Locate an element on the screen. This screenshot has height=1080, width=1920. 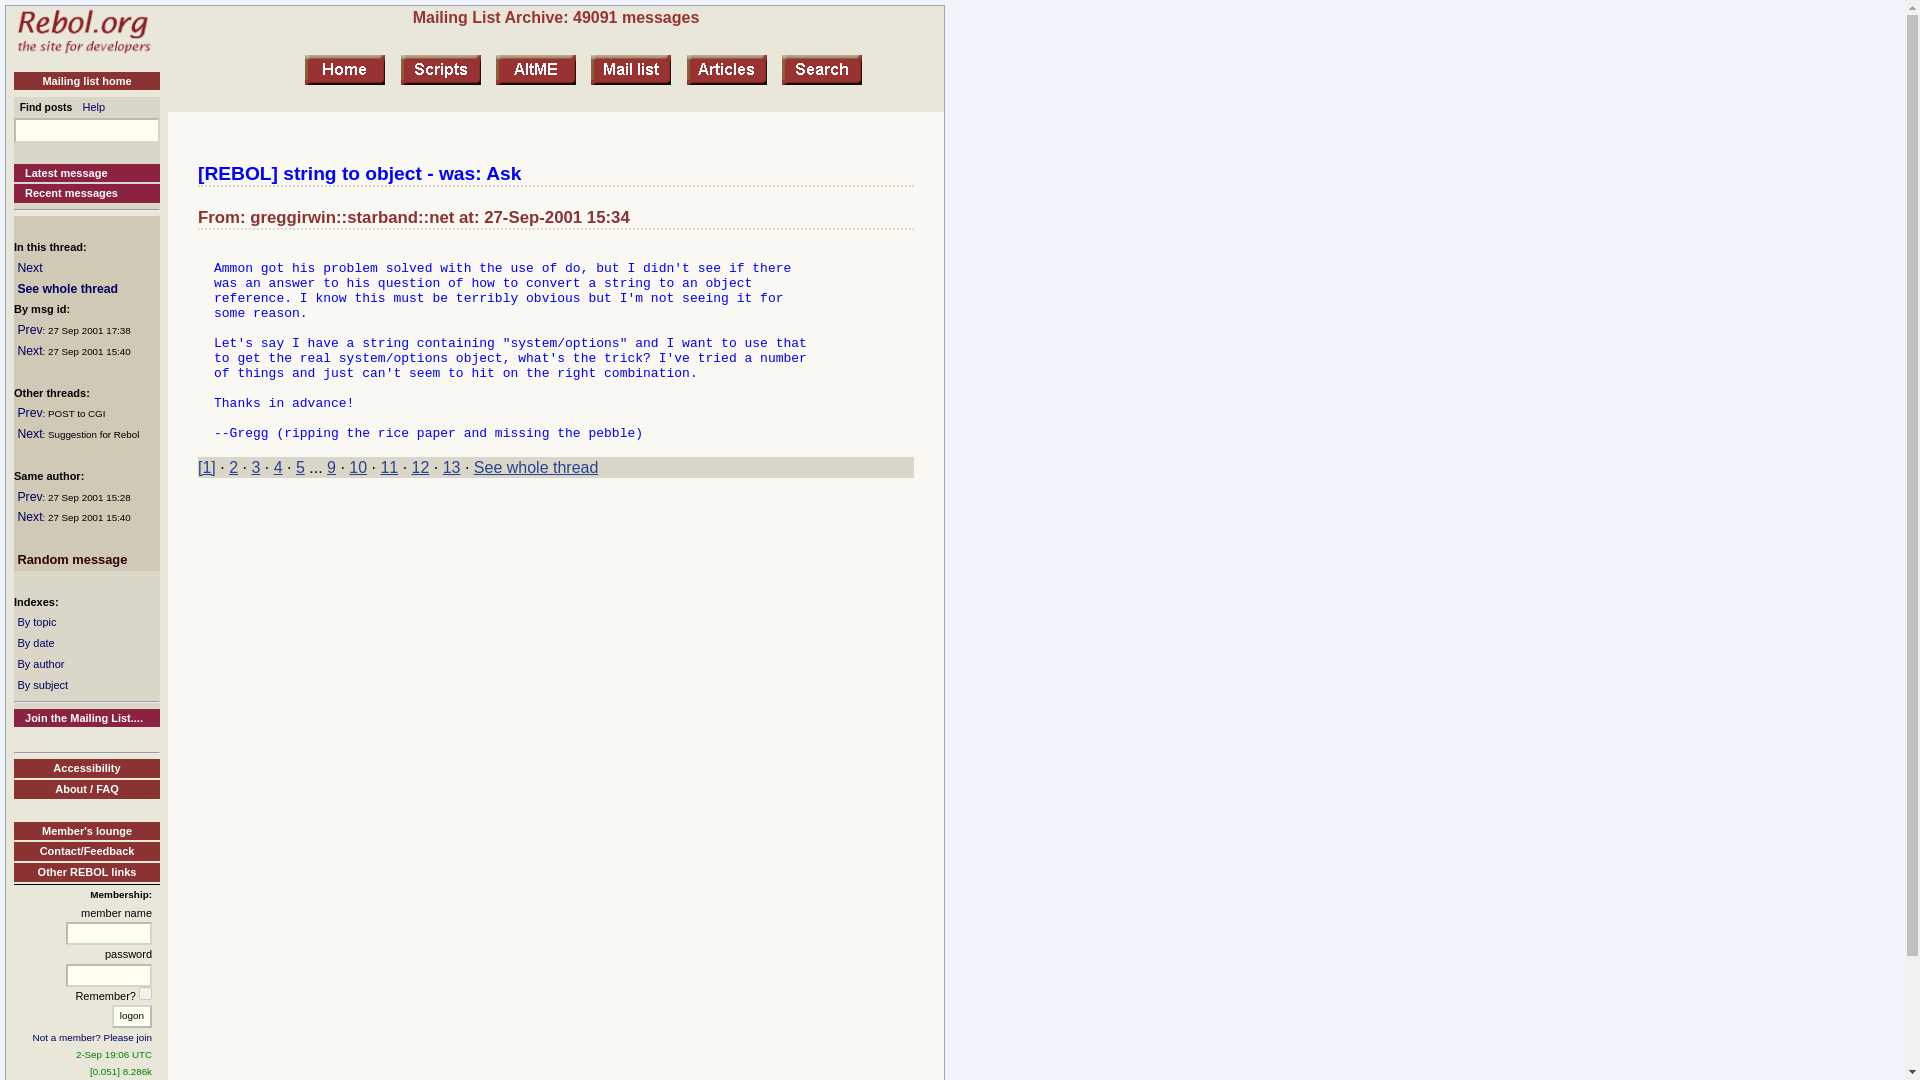
Not a member? Please join is located at coordinates (92, 1038).